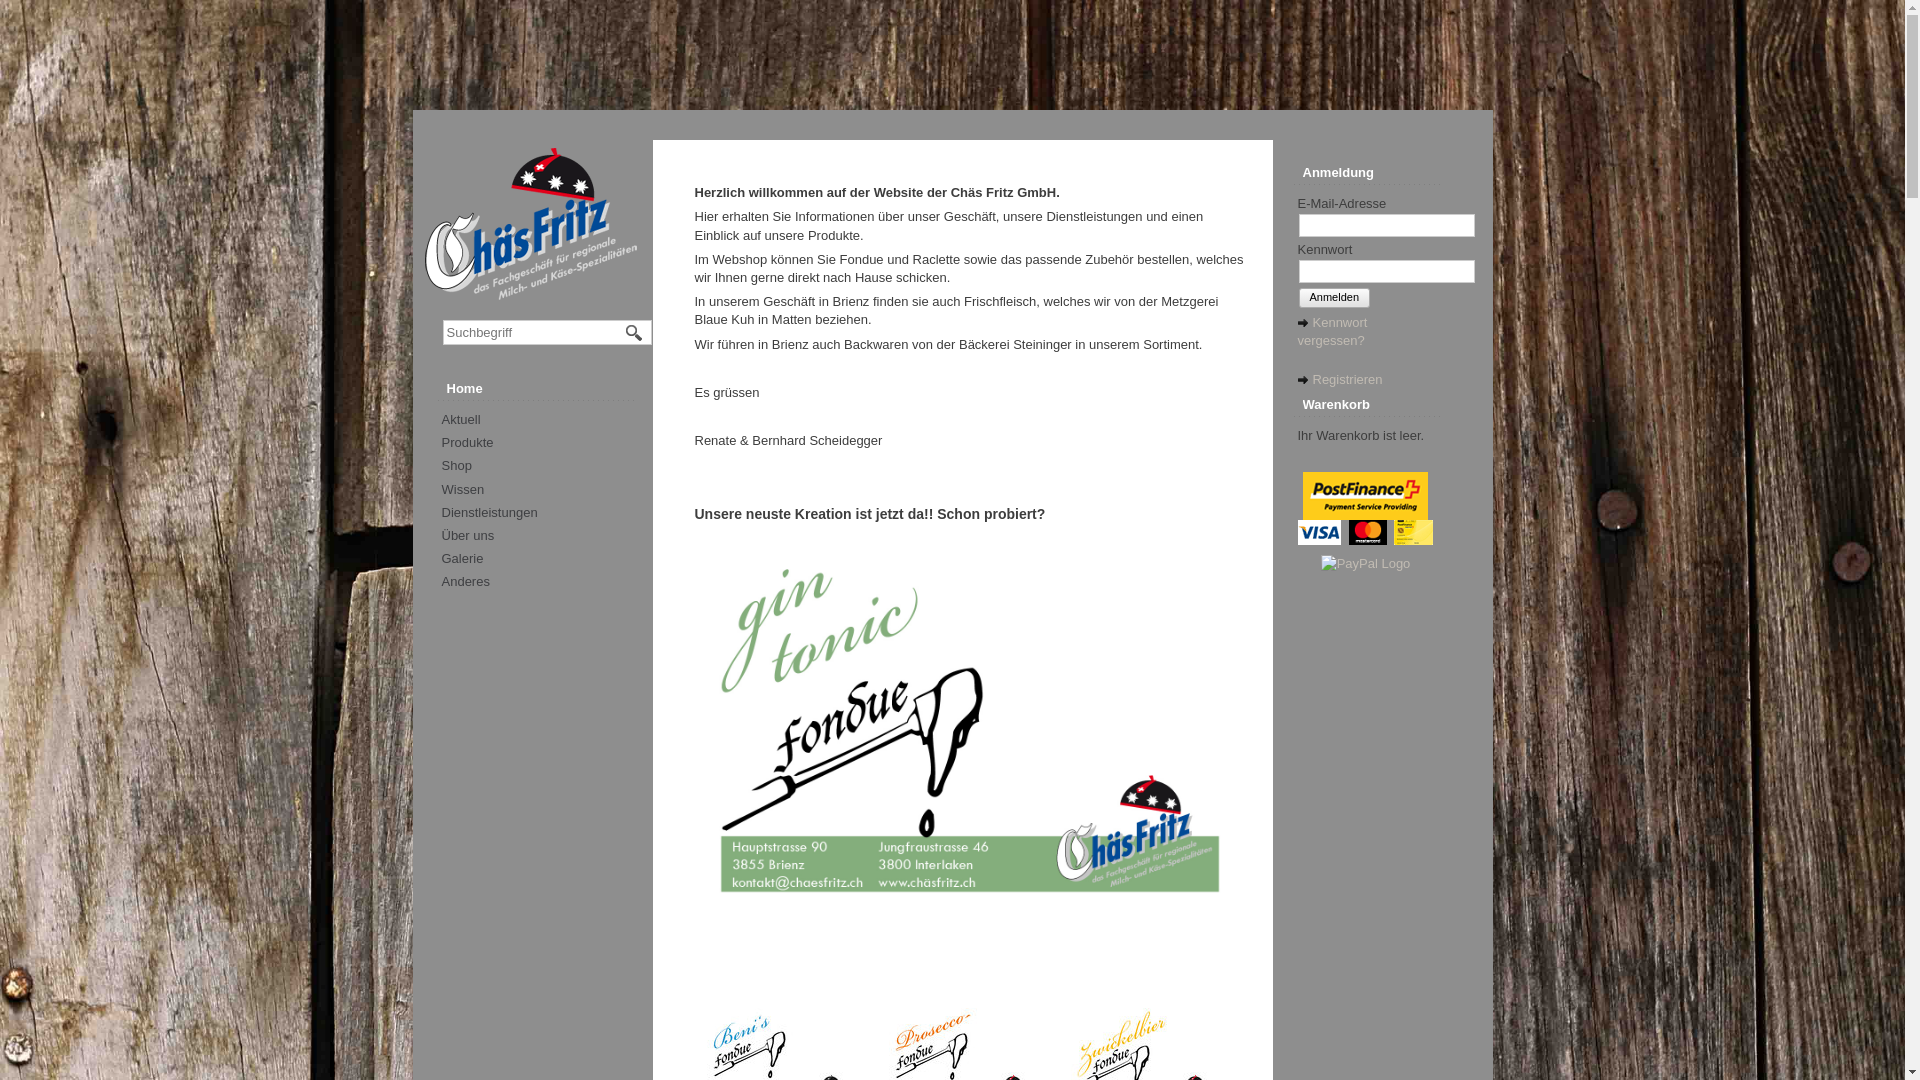 The height and width of the screenshot is (1080, 1920). I want to click on Aktuell, so click(462, 420).